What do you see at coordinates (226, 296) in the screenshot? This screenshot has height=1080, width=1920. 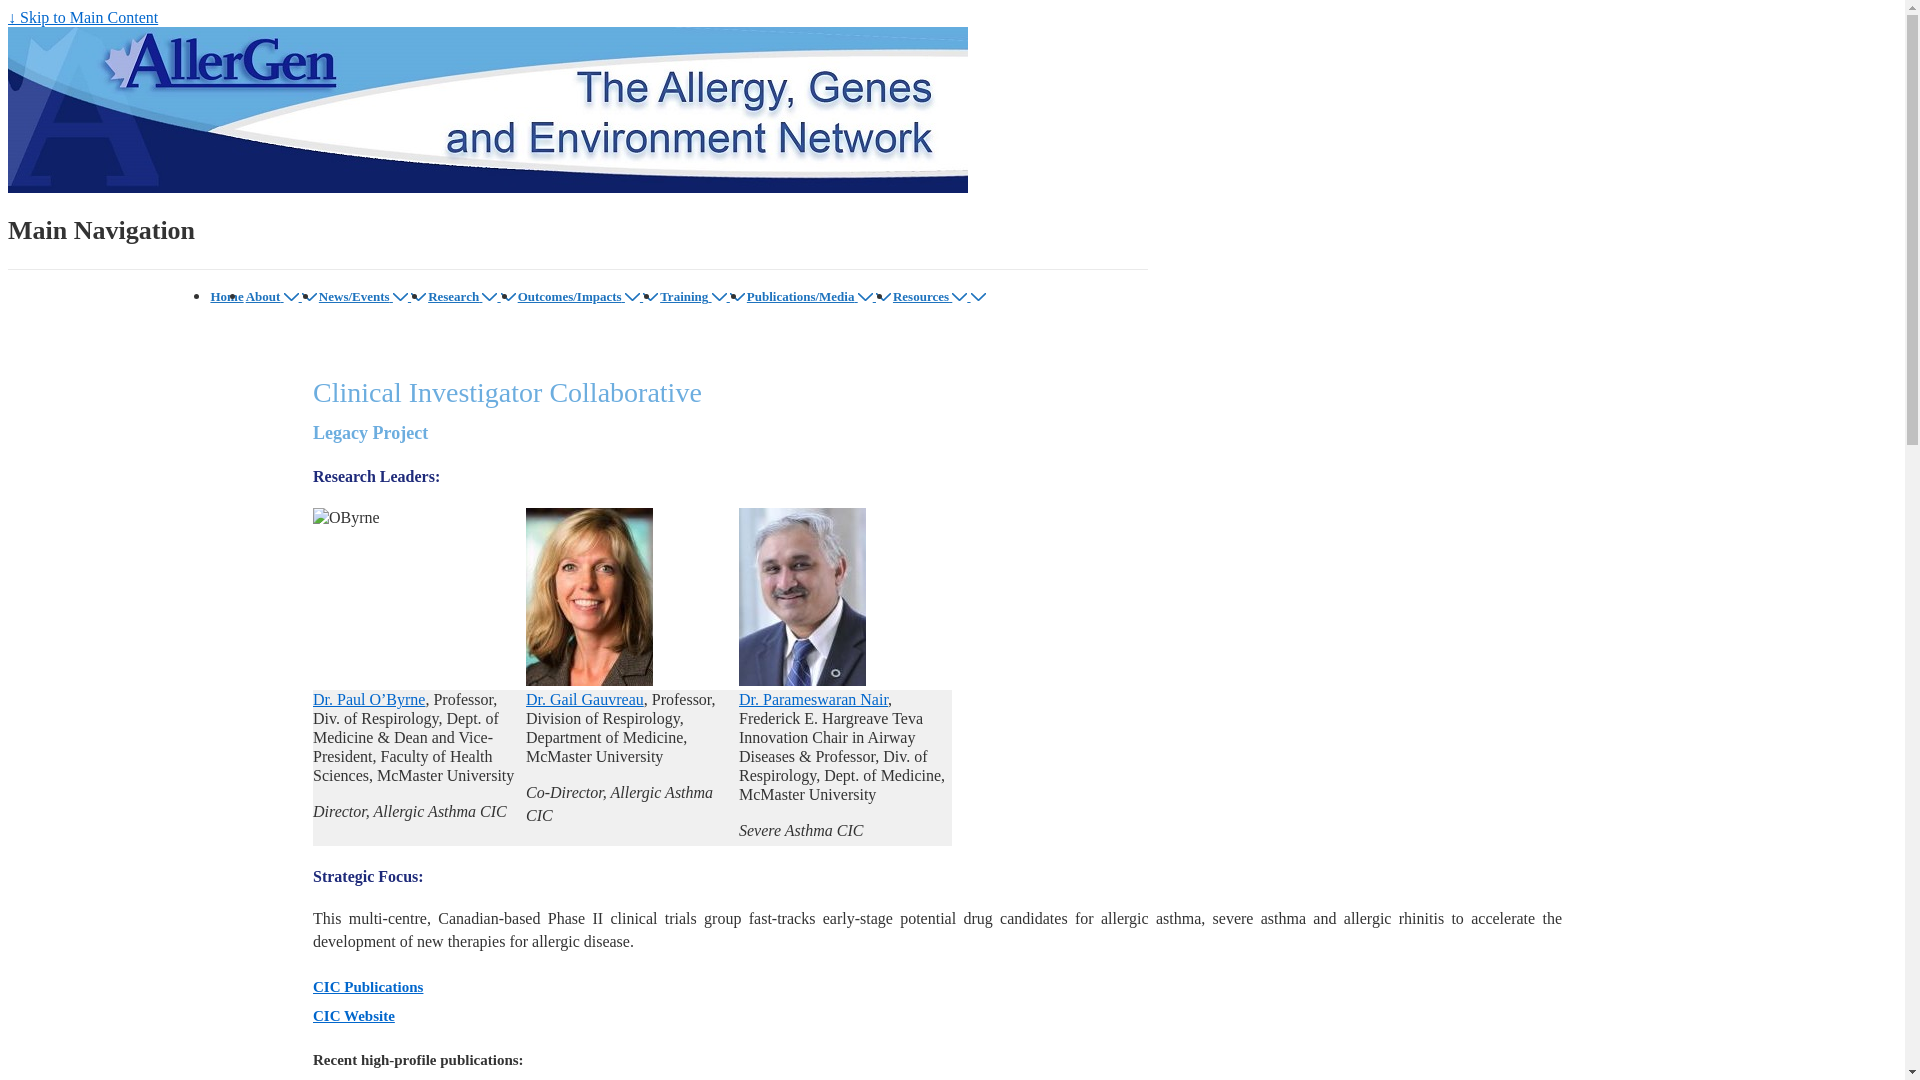 I see `Home` at bounding box center [226, 296].